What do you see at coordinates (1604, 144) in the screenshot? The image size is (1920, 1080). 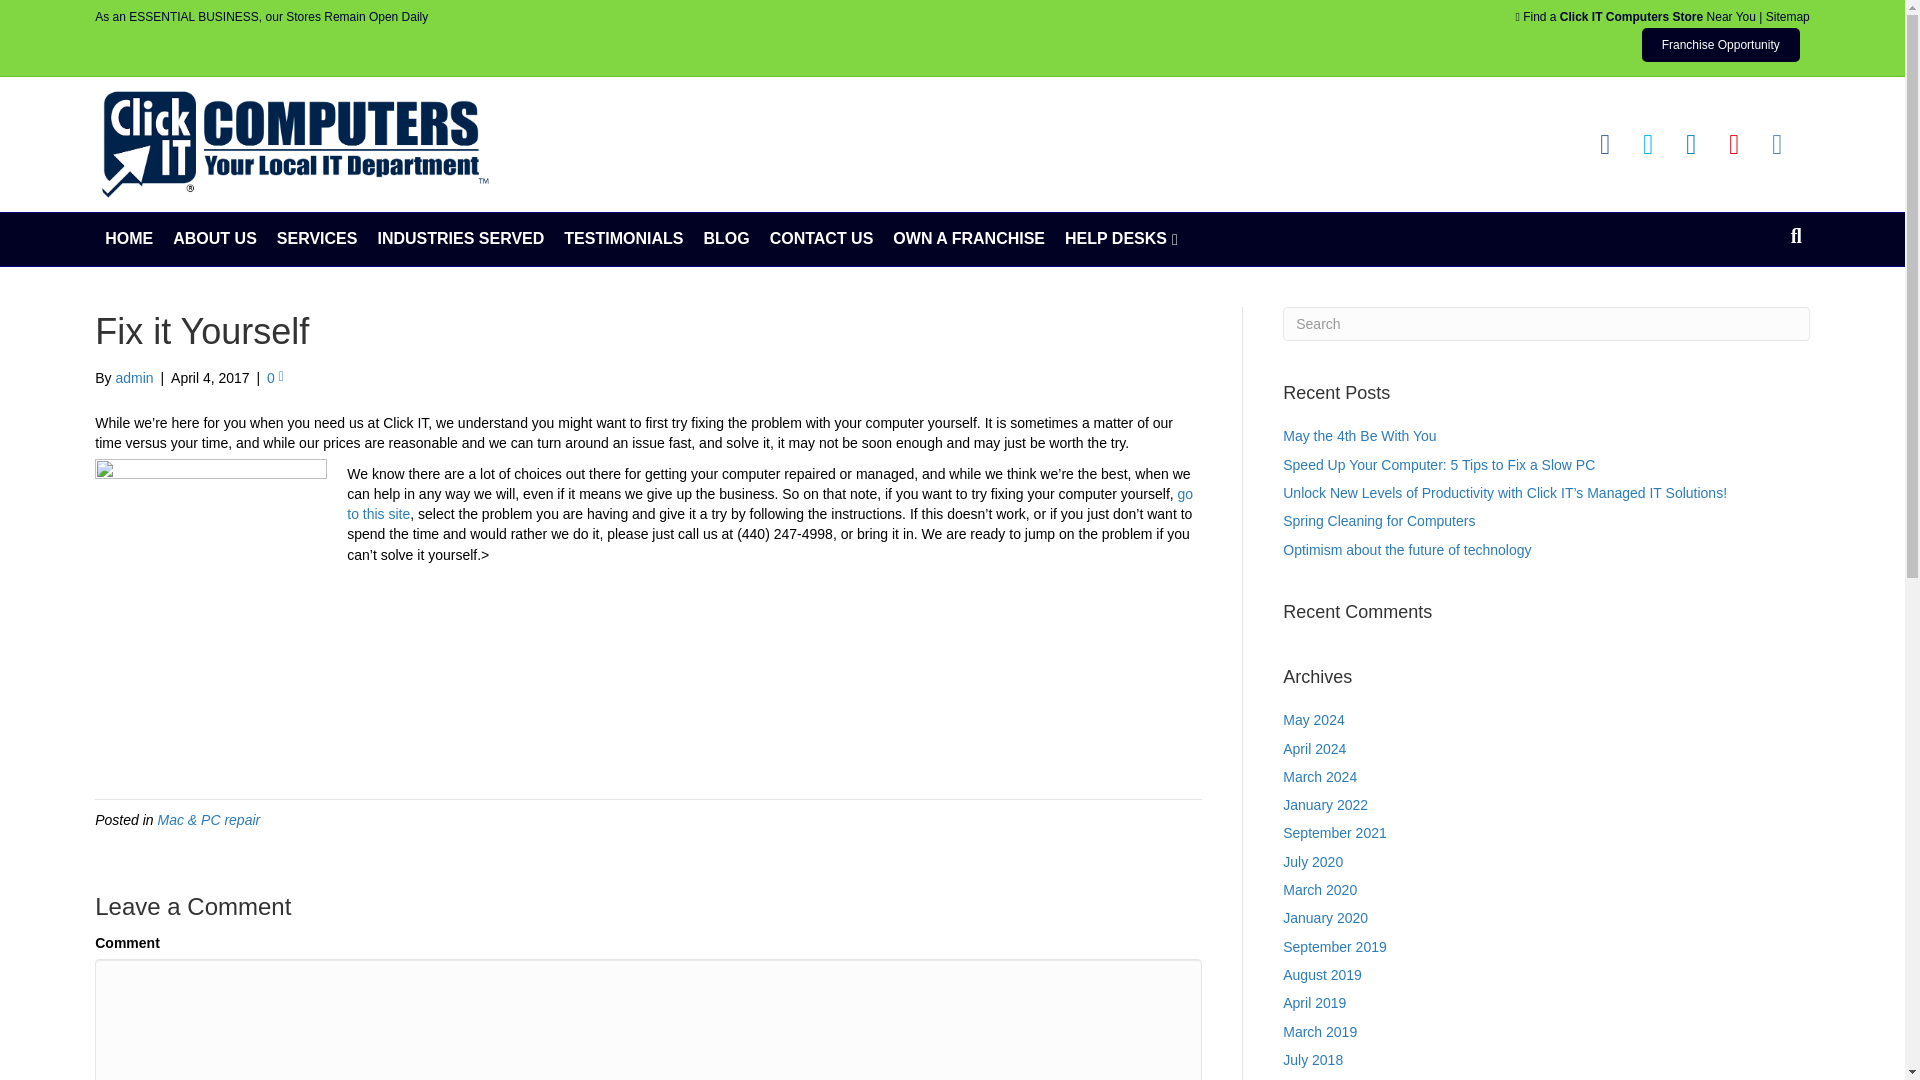 I see `Facebook` at bounding box center [1604, 144].